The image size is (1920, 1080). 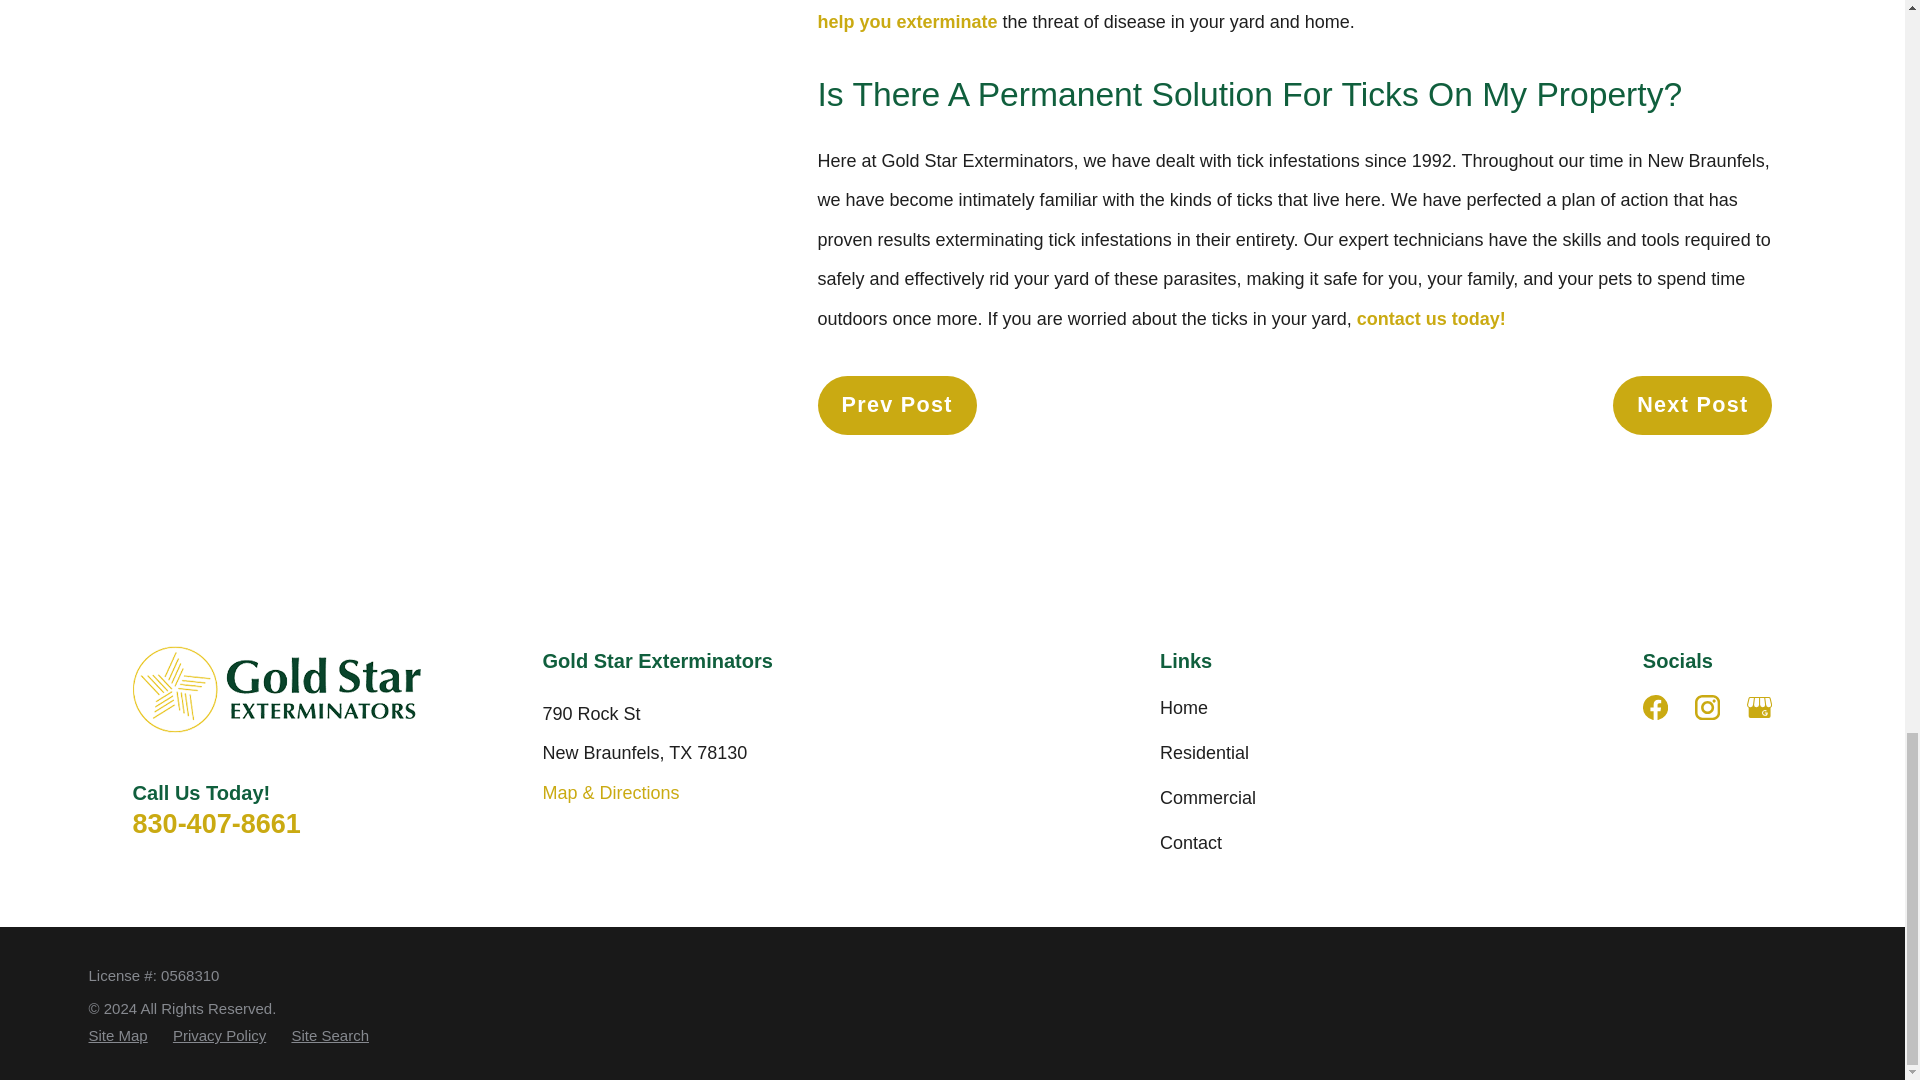 I want to click on Google Business Profile, so click(x=1760, y=706).